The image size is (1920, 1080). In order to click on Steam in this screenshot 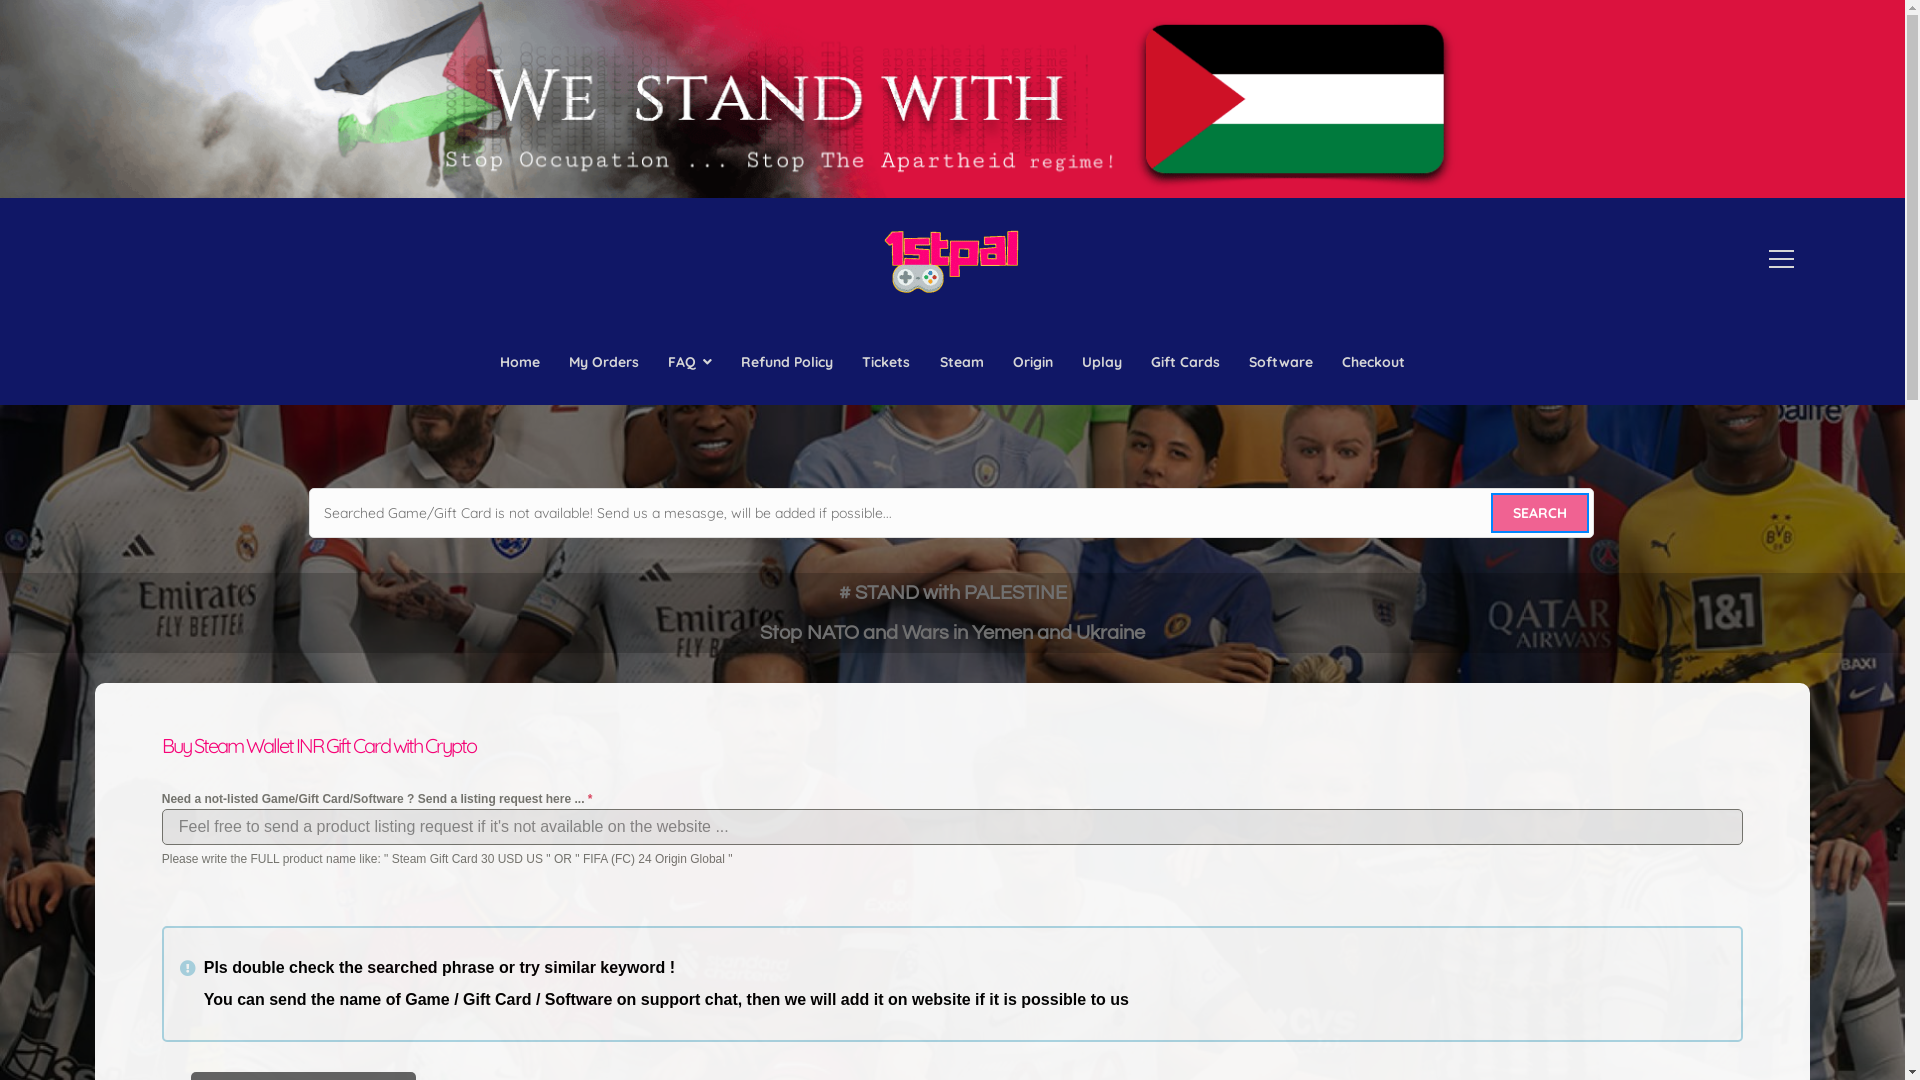, I will do `click(962, 362)`.